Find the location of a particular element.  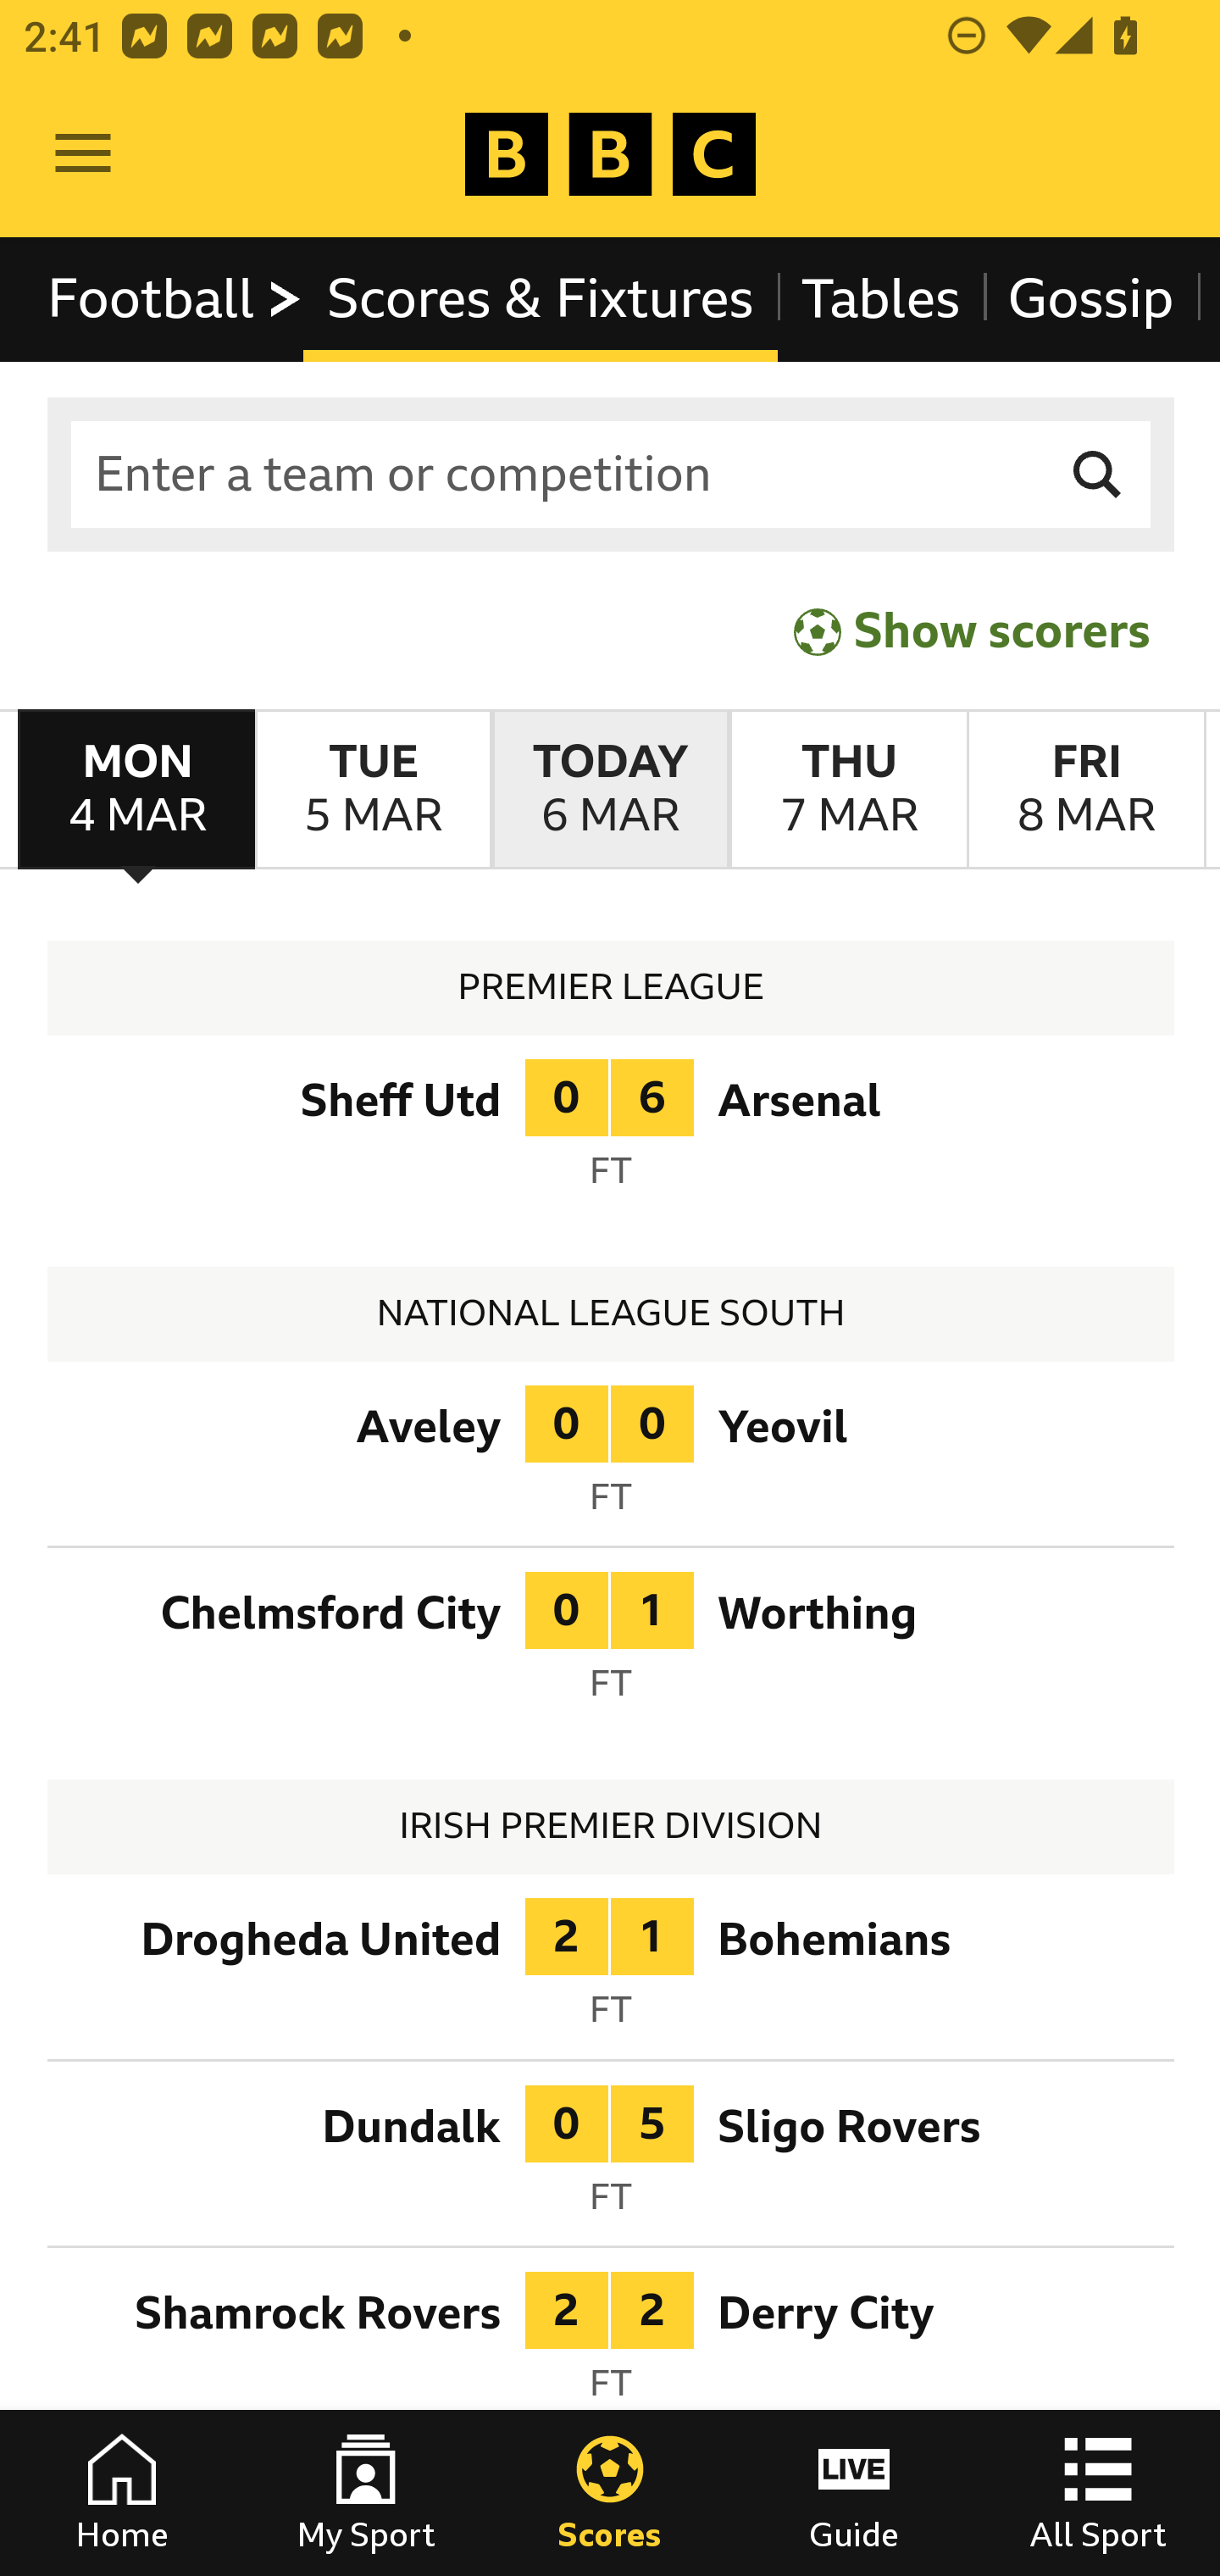

TodayMarch 6th Today March 6th is located at coordinates (610, 790).